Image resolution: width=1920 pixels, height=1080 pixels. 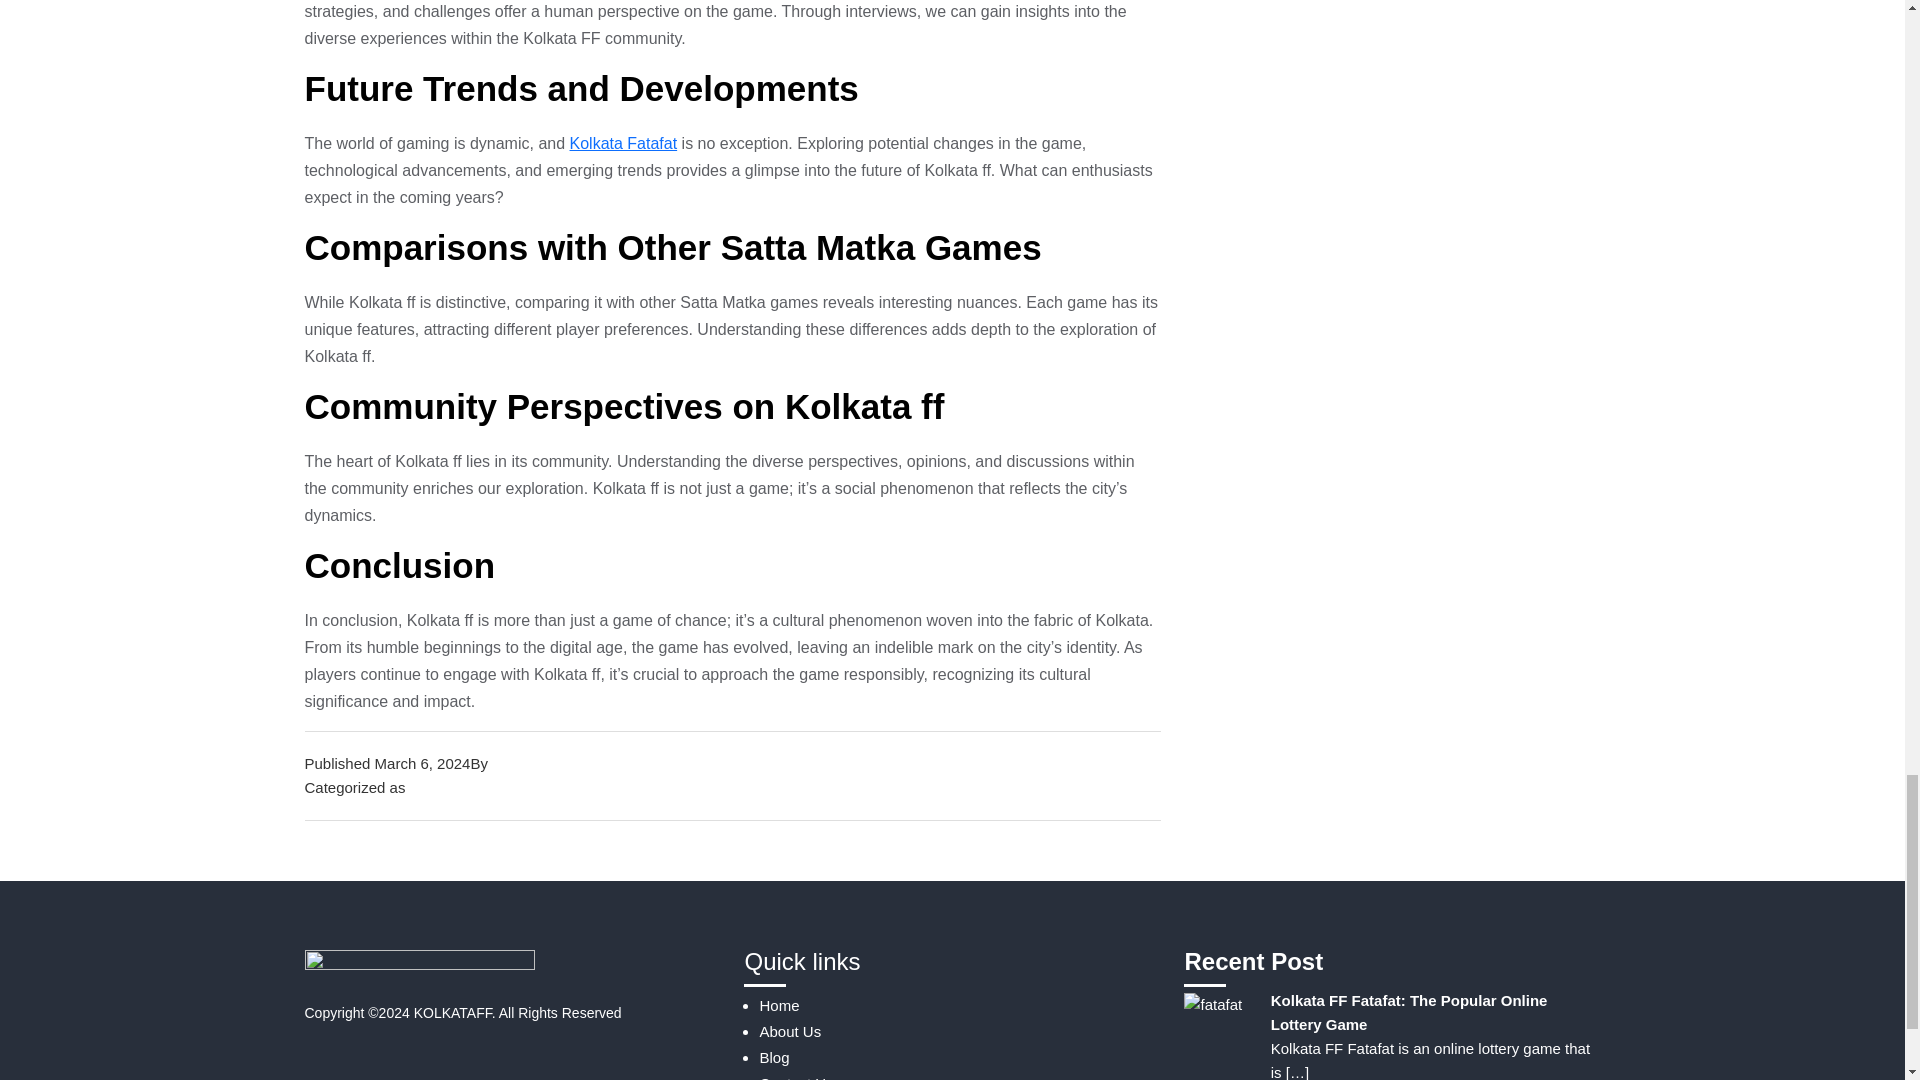 I want to click on Kolkata FF Fatafat: The Popular Online Lottery Game, so click(x=1409, y=1012).